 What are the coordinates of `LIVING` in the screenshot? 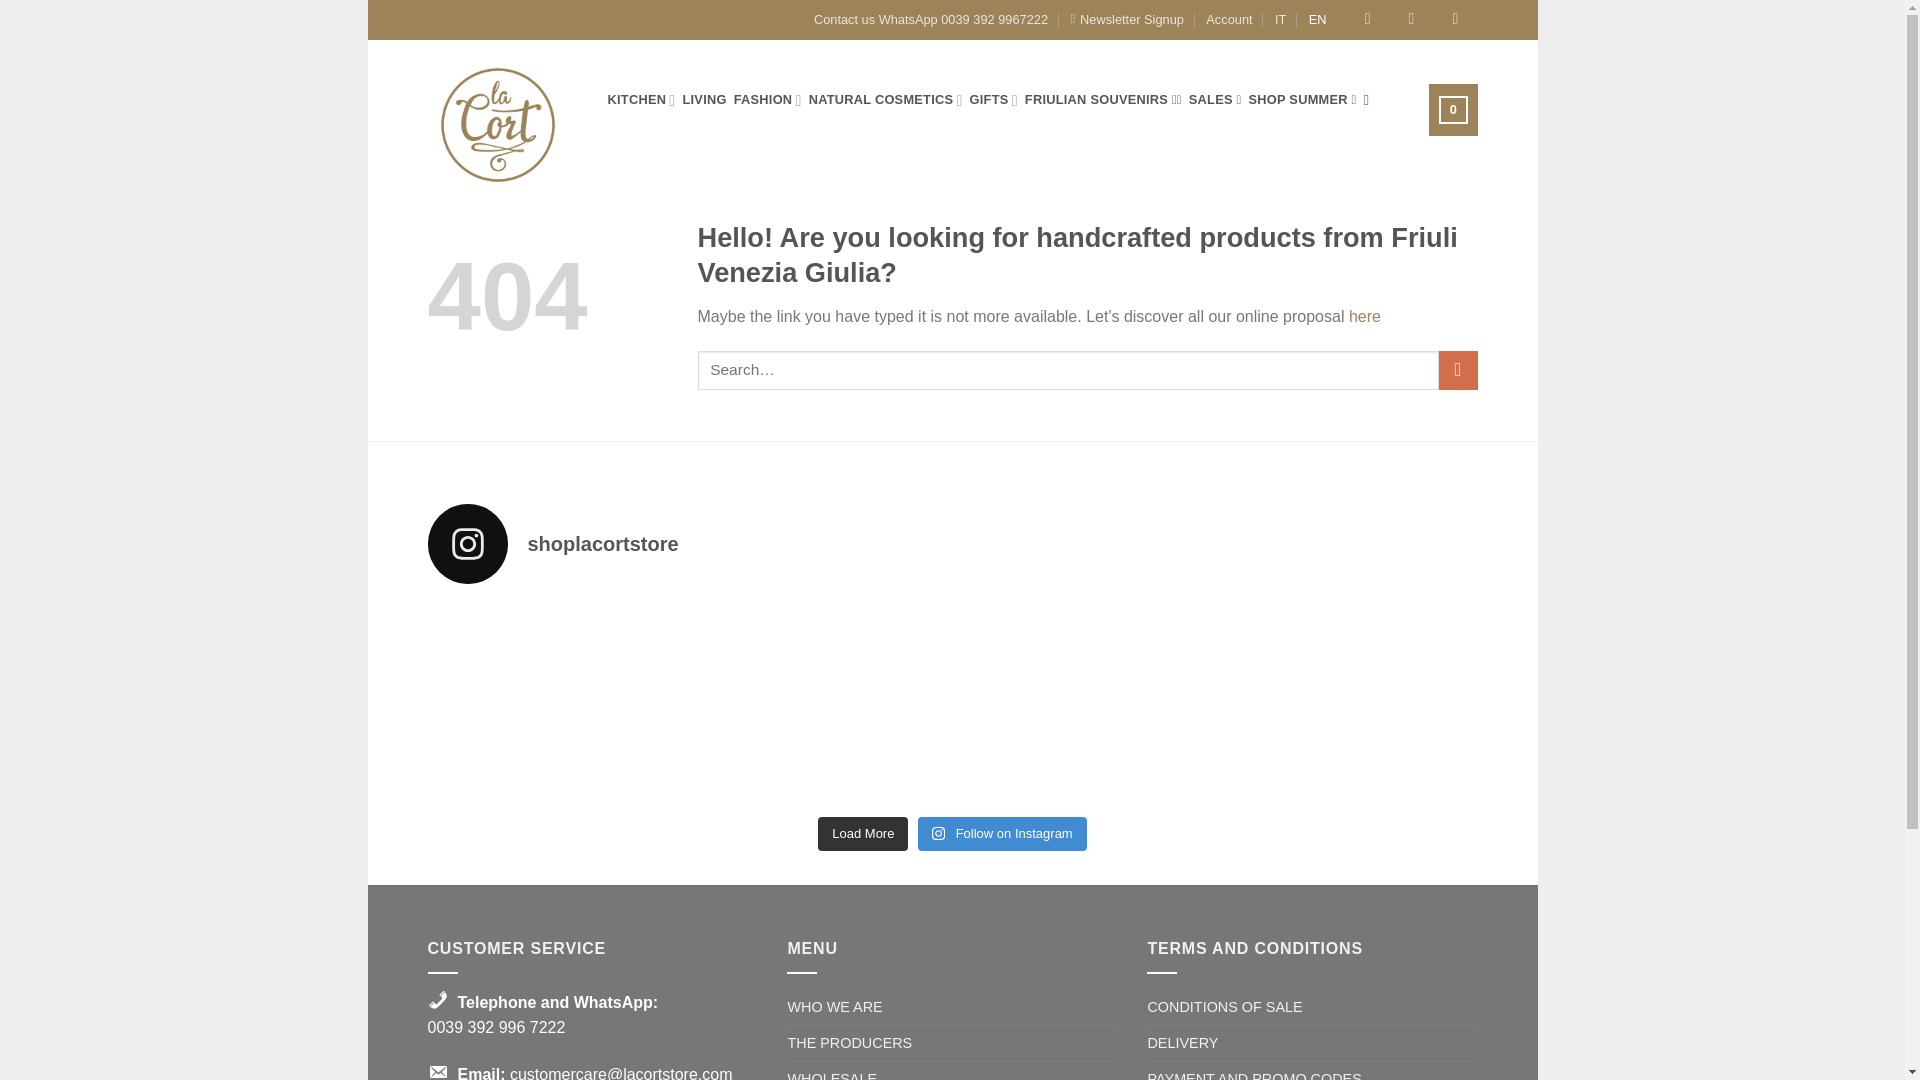 It's located at (703, 100).